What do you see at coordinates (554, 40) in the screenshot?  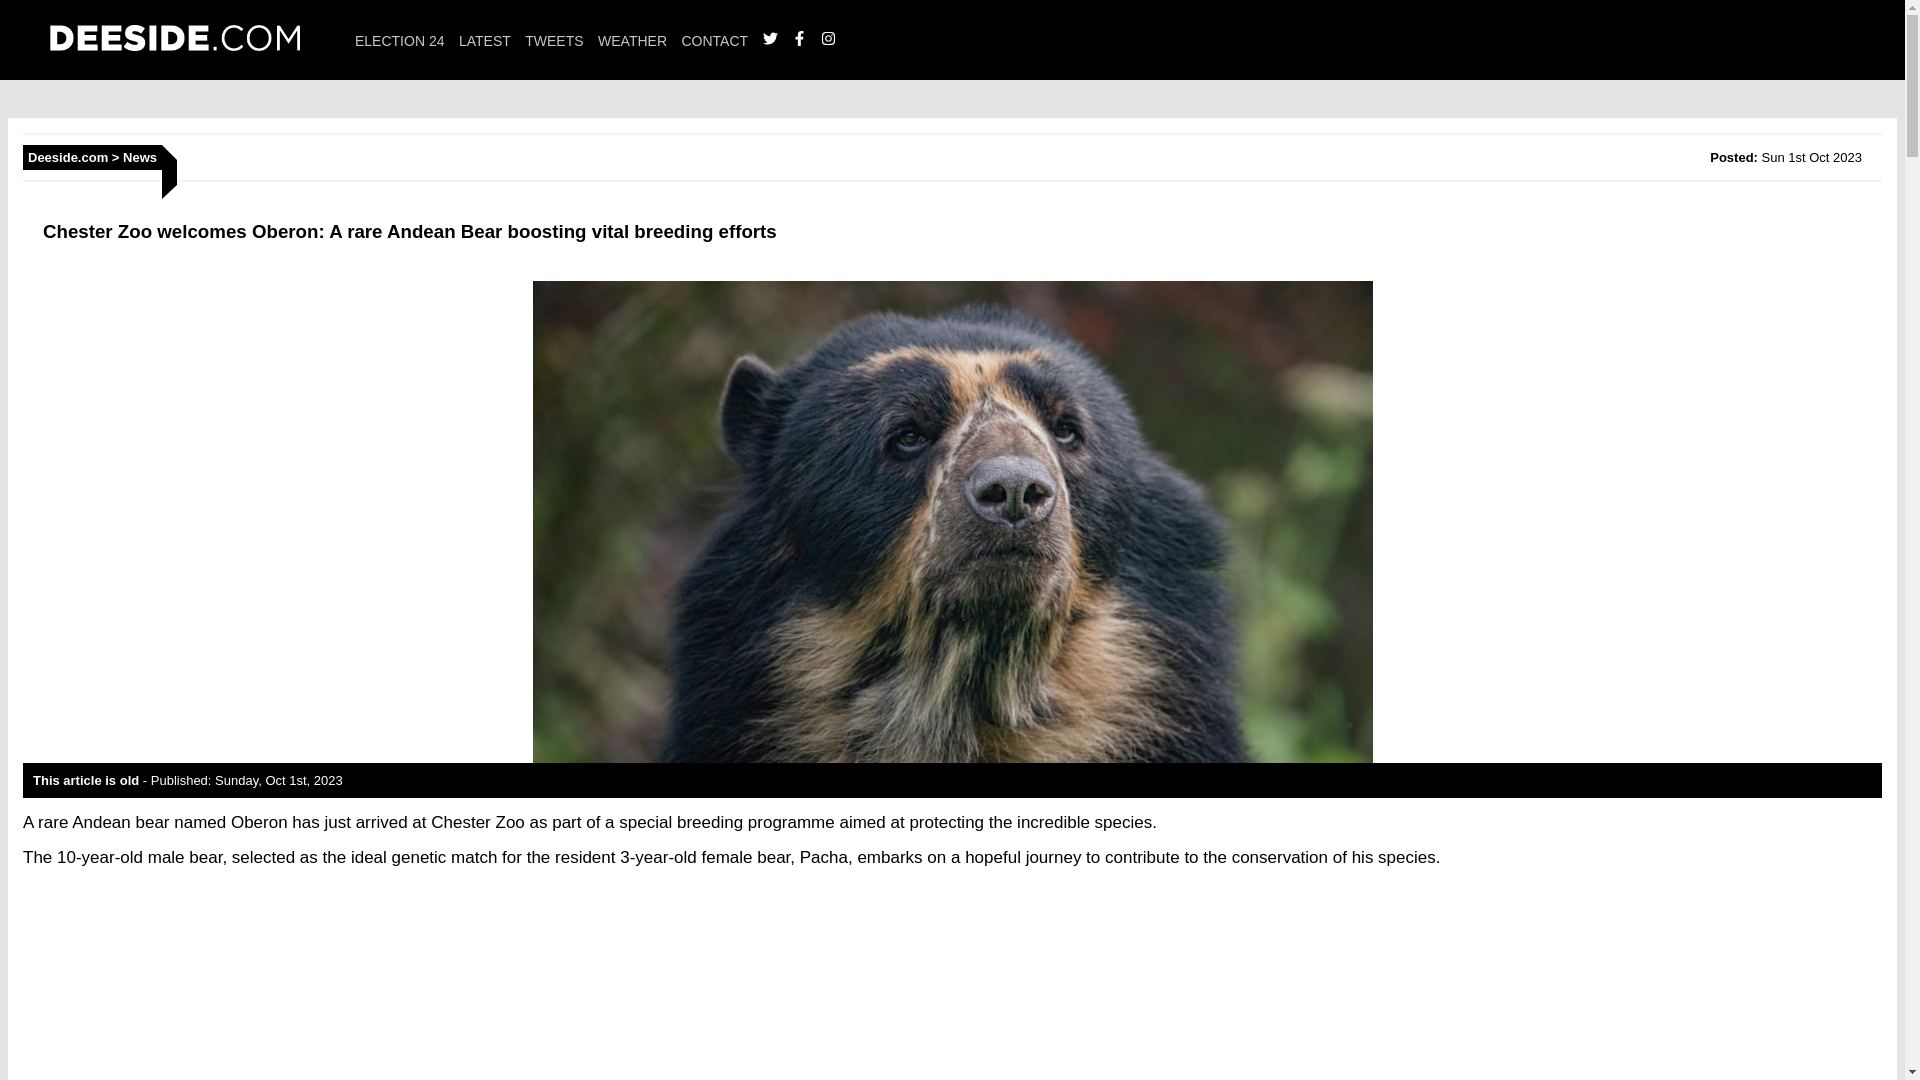 I see `TWEETS` at bounding box center [554, 40].